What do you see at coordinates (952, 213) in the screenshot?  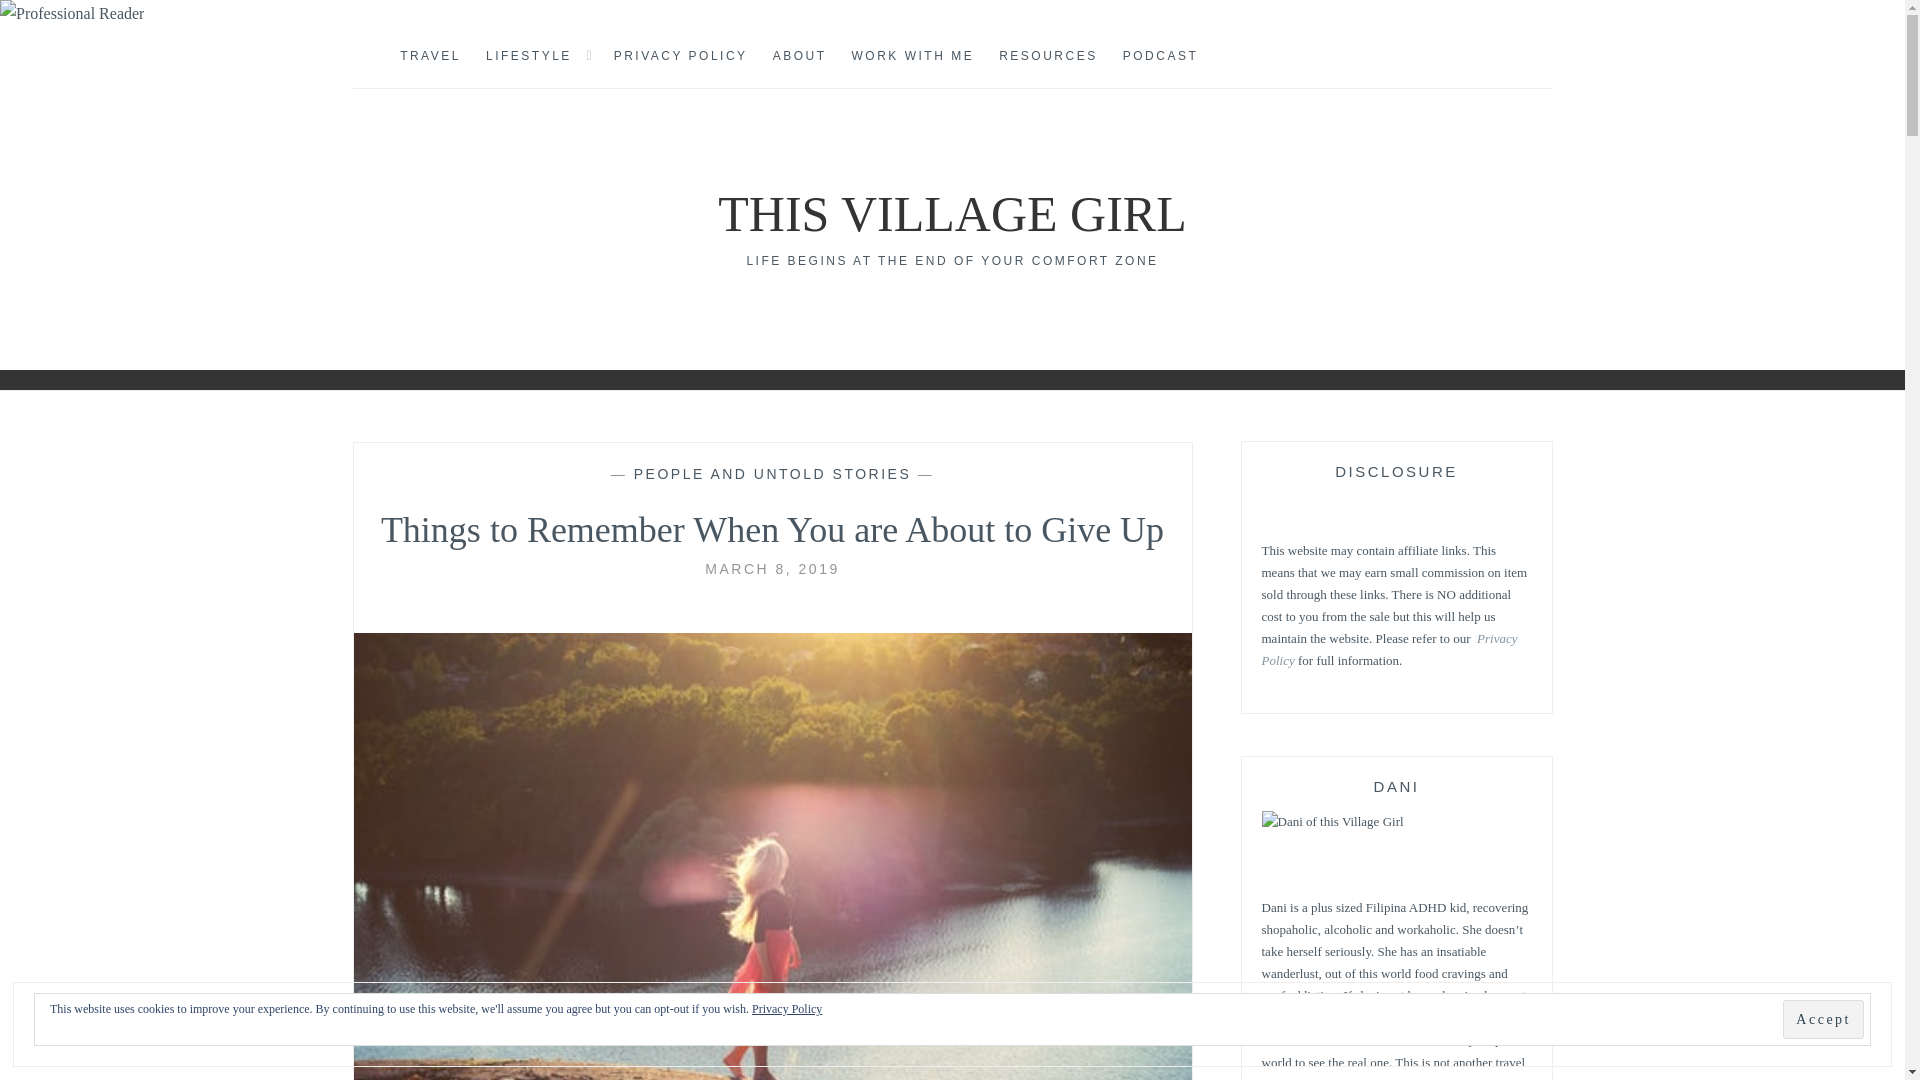 I see `THIS VILLAGE GIRL` at bounding box center [952, 213].